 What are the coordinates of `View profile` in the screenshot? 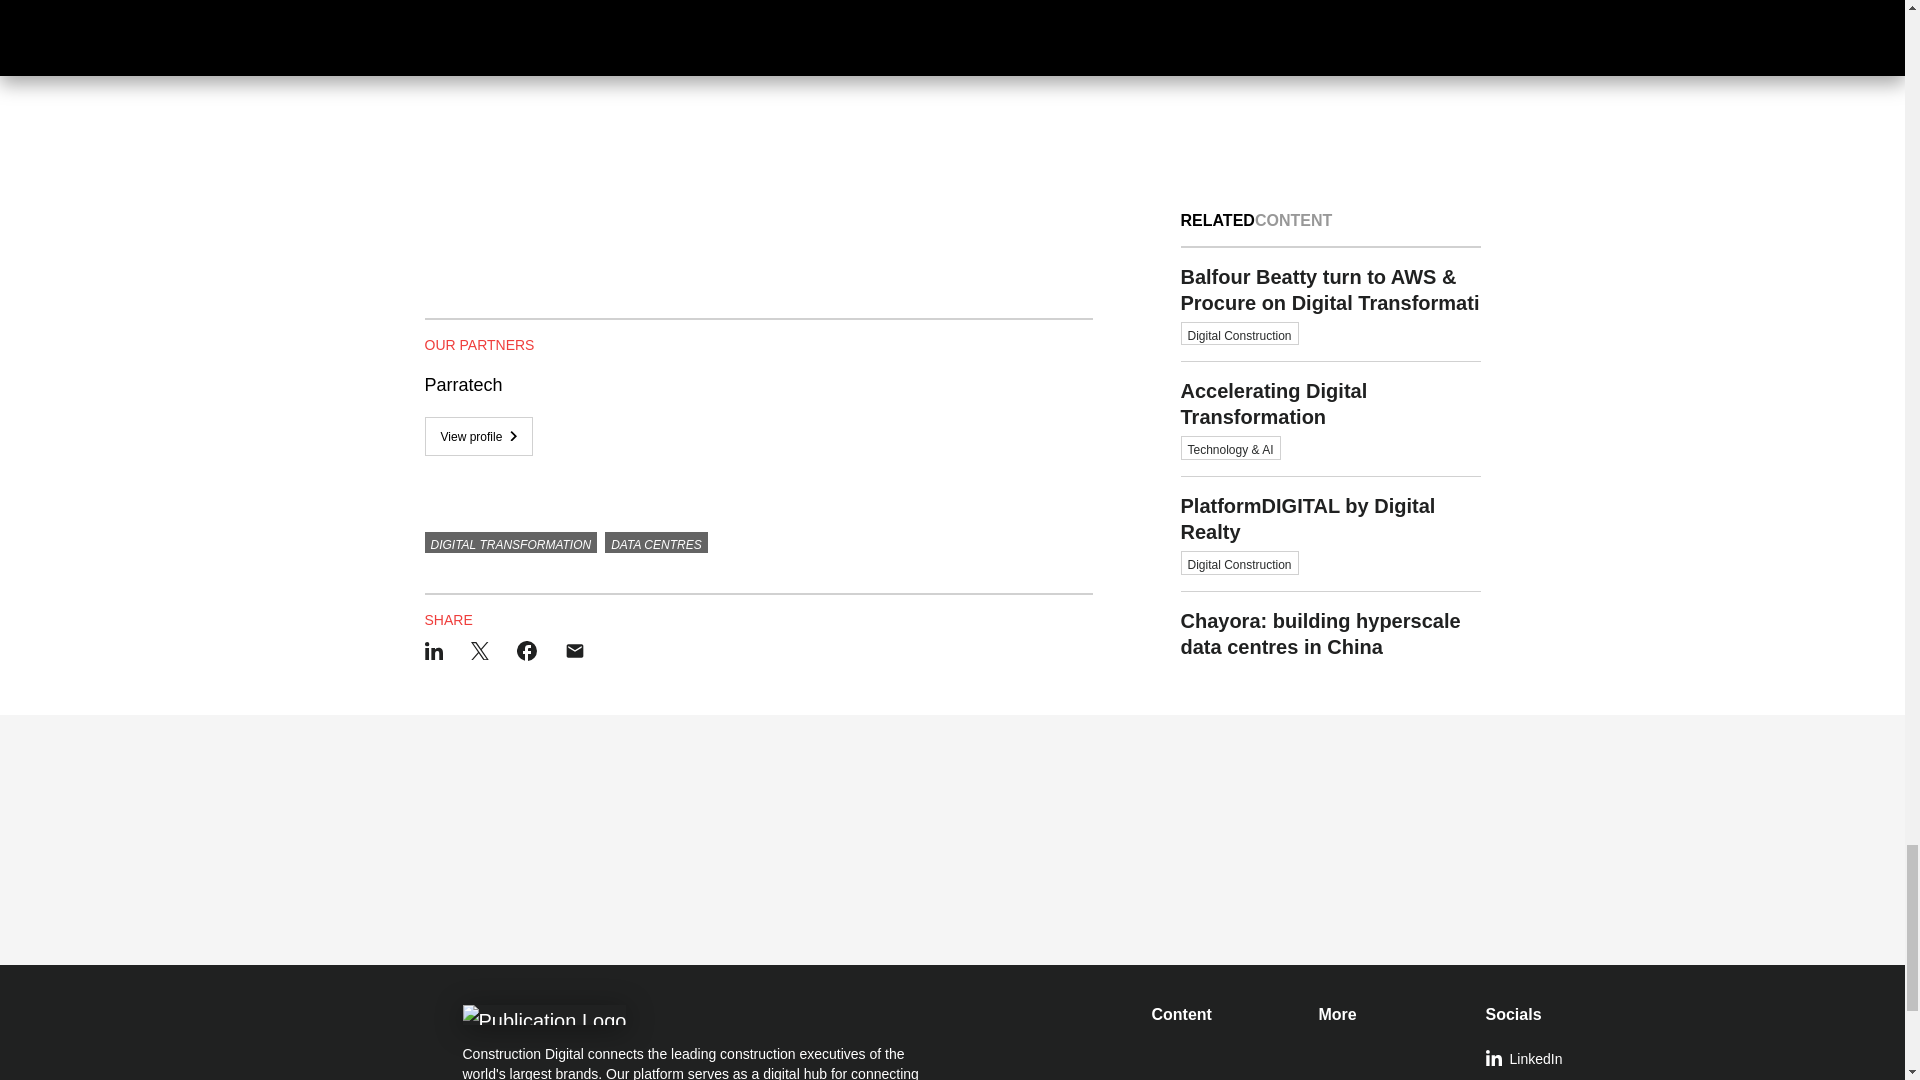 It's located at (478, 436).